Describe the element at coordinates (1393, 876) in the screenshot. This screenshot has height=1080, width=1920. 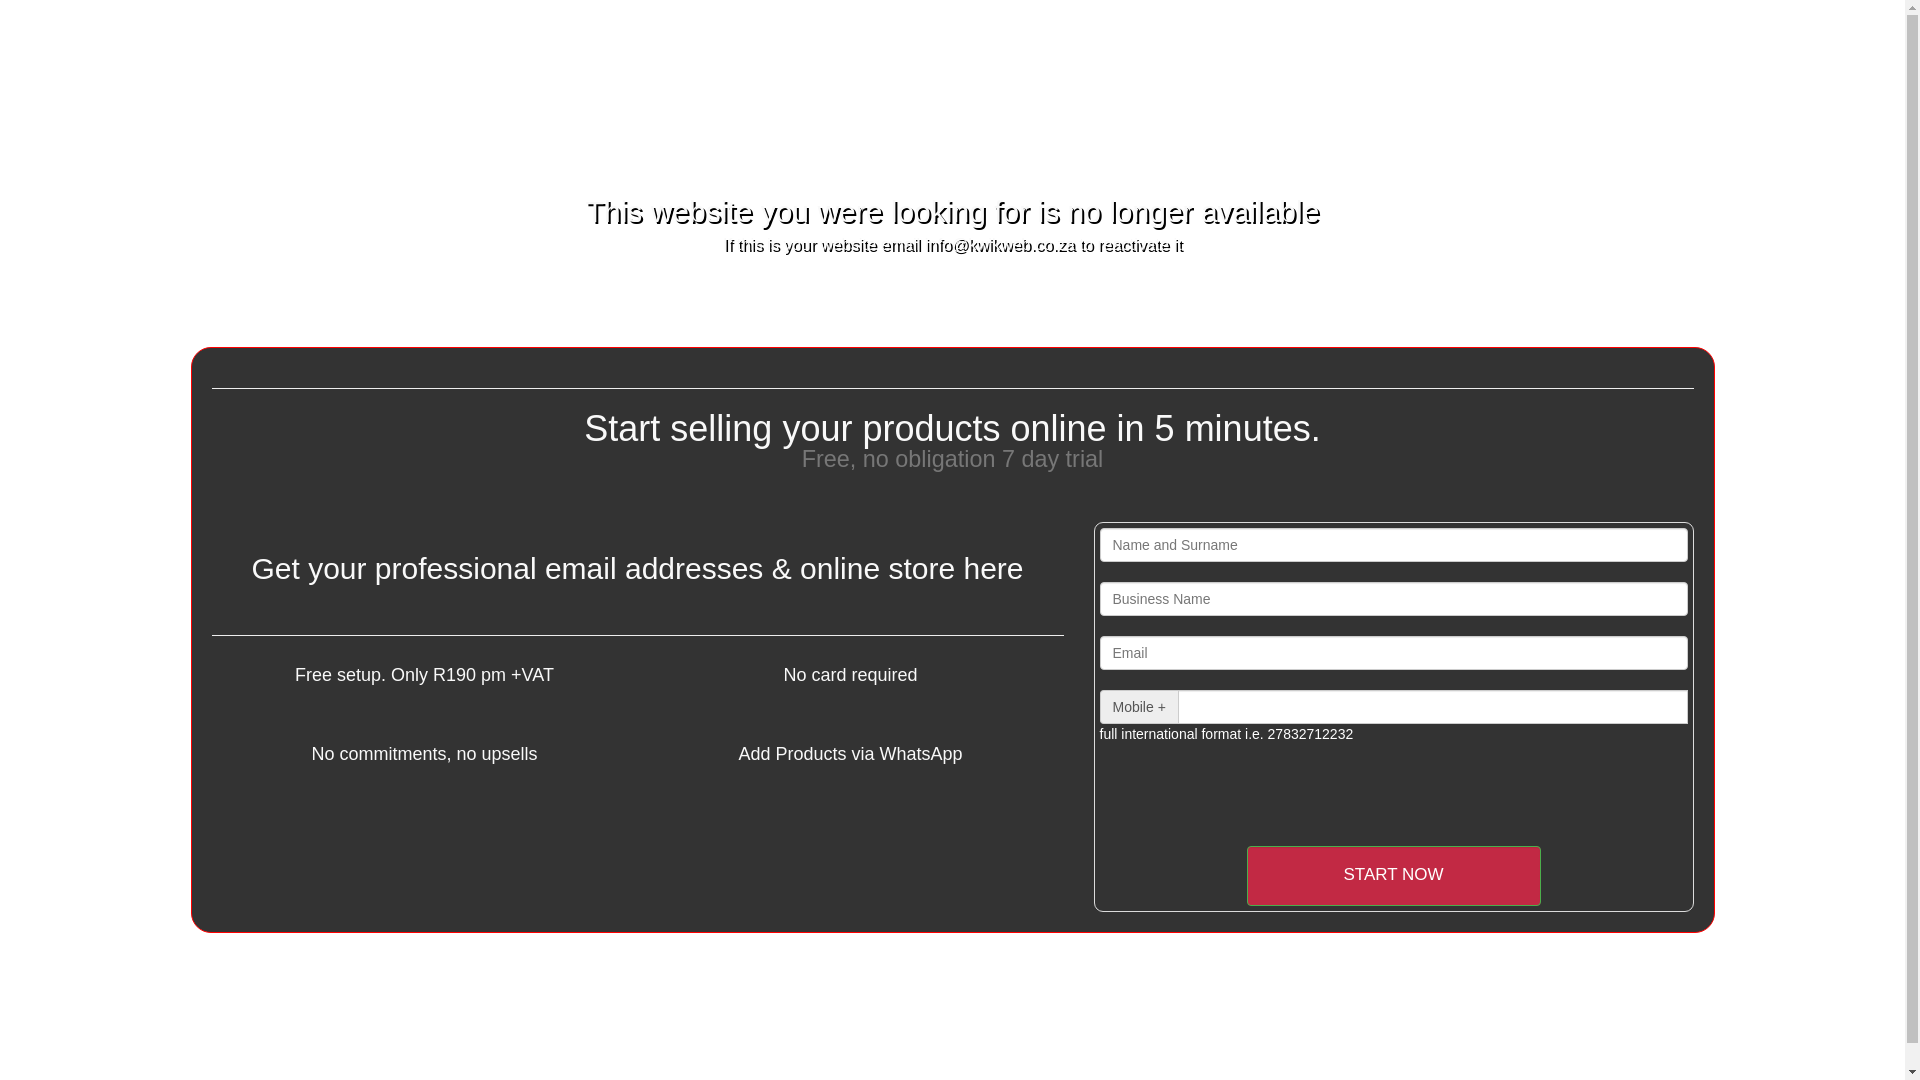
I see `START NOW` at that location.